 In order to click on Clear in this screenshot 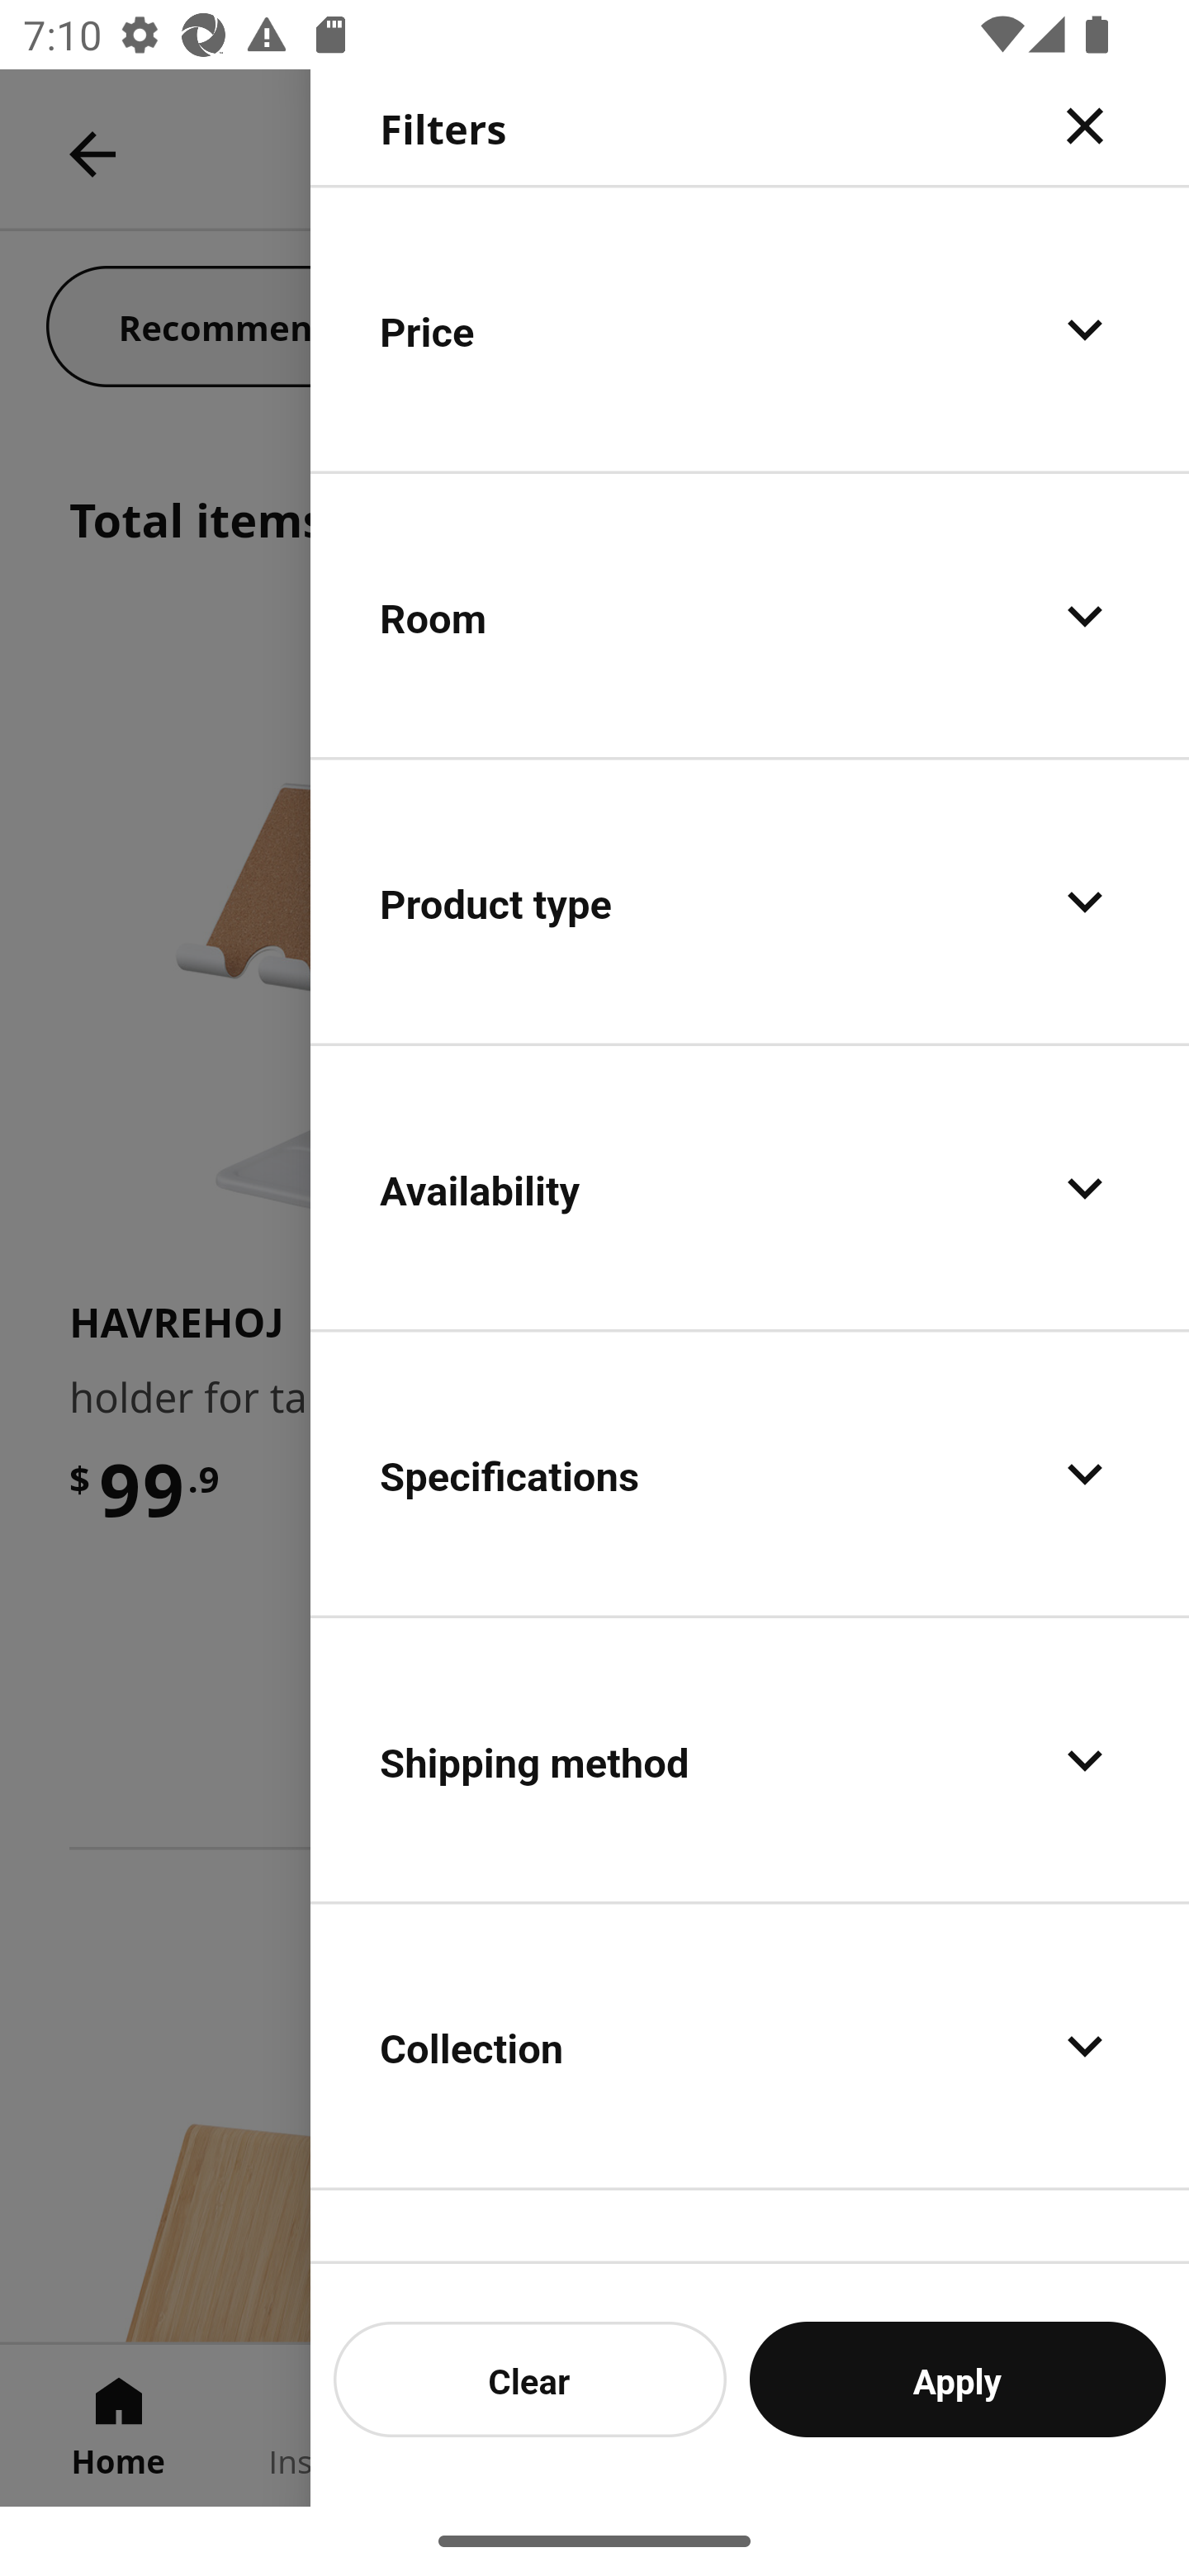, I will do `click(530, 2379)`.